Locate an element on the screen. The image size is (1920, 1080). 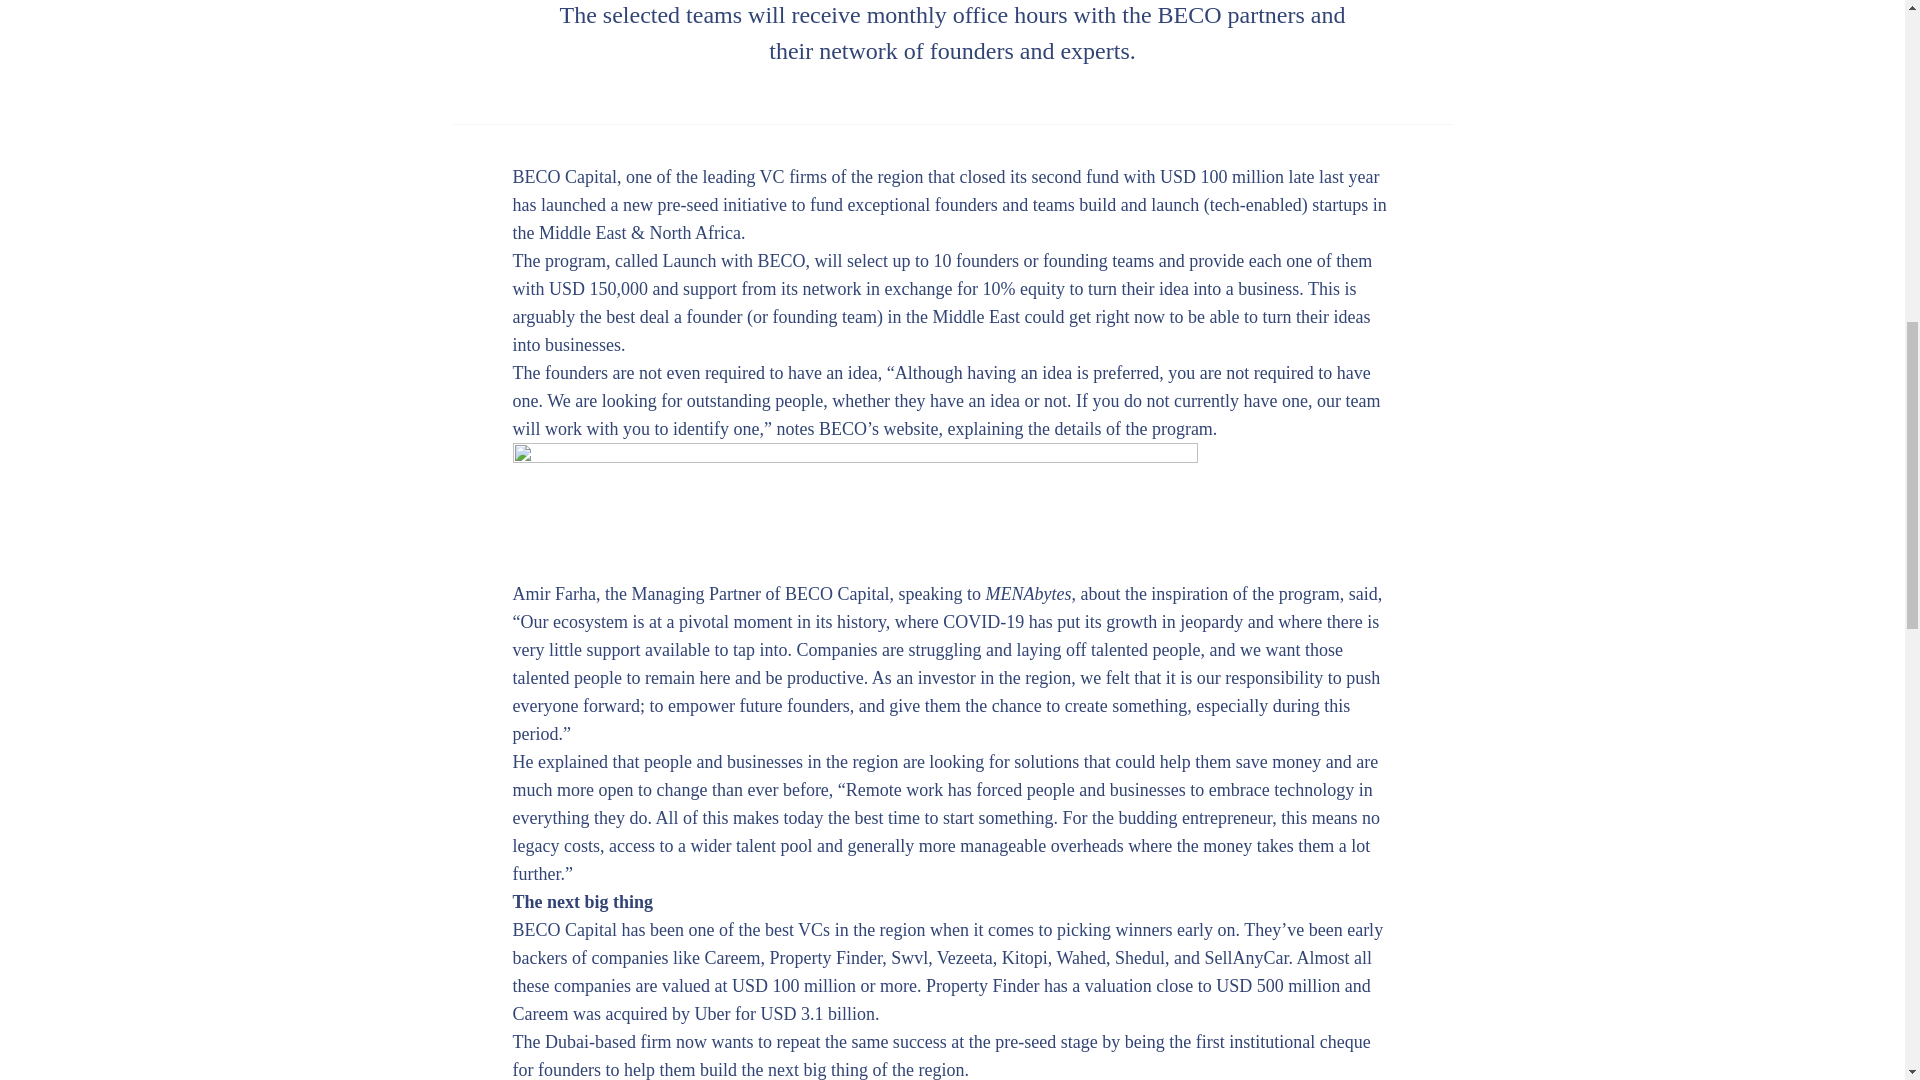
Launch with BECO is located at coordinates (733, 260).